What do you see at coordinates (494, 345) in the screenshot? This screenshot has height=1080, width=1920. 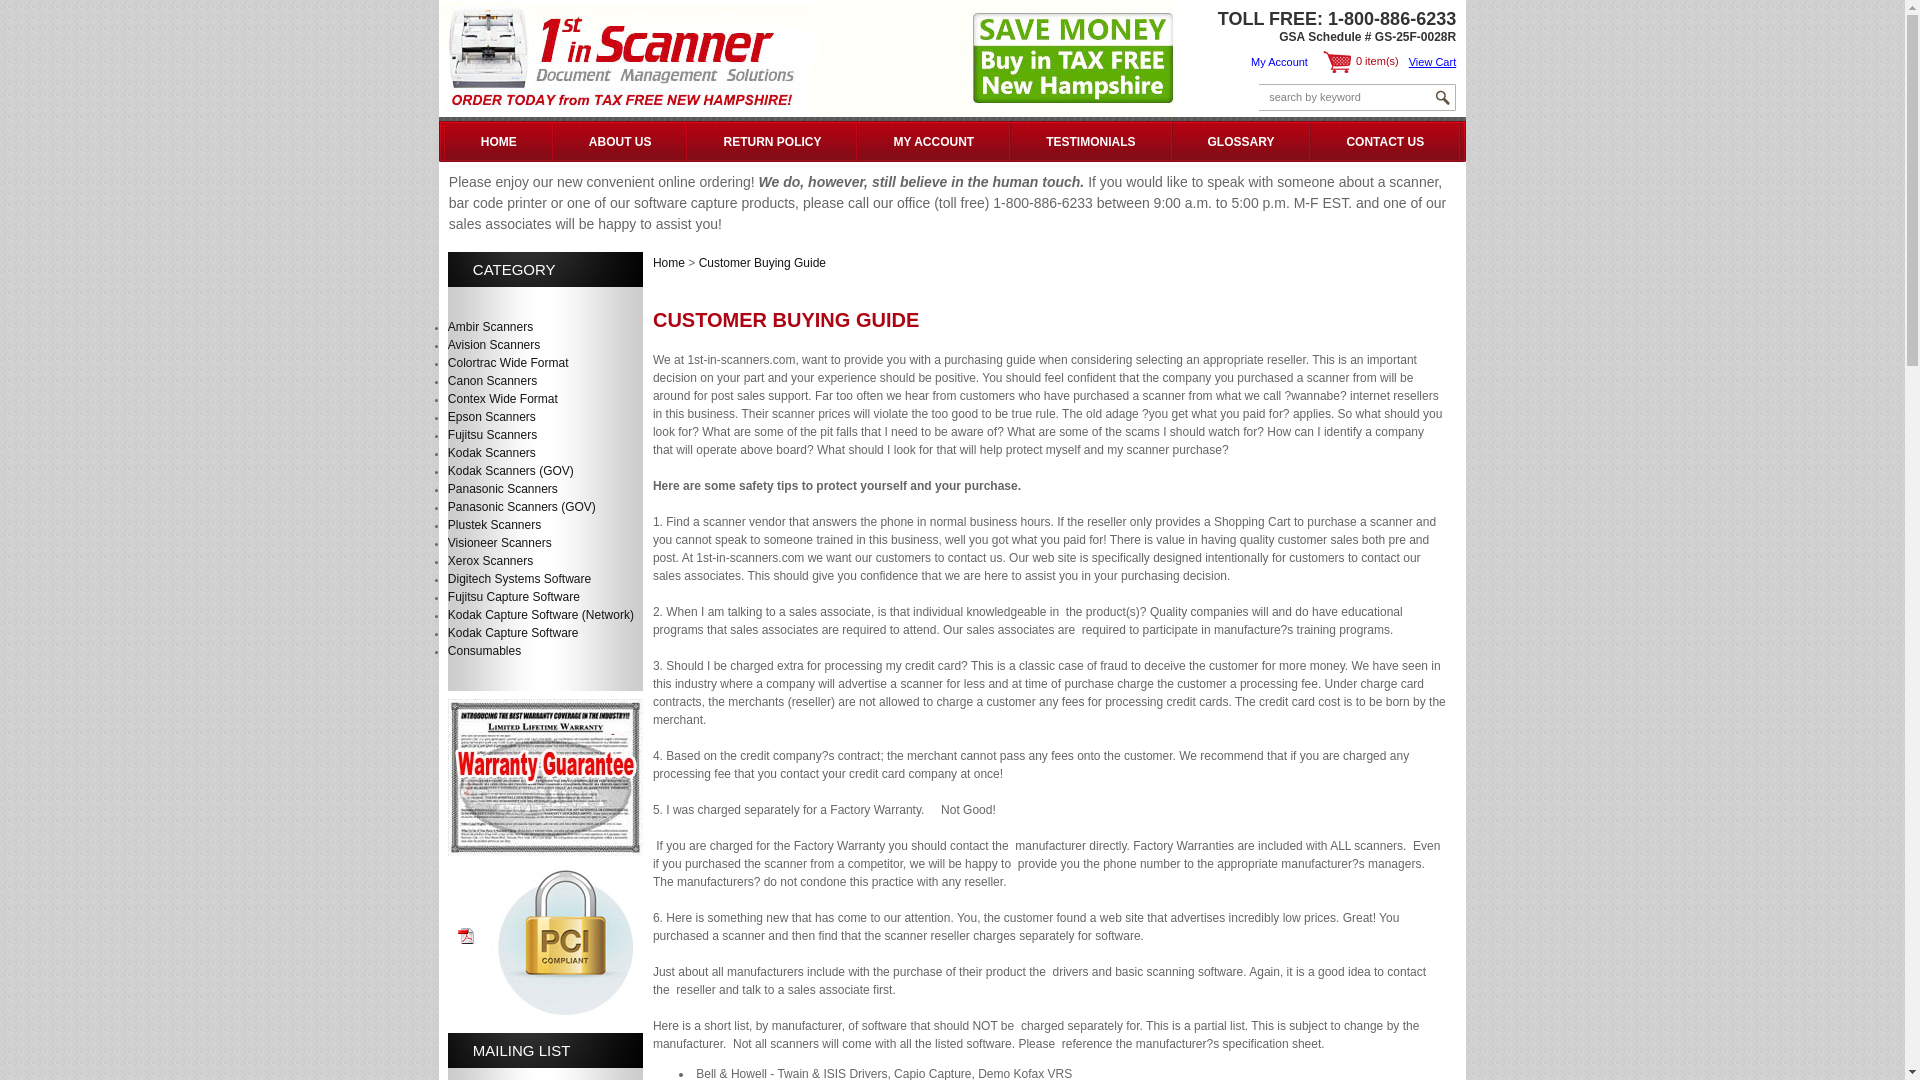 I see `Avision Scanners` at bounding box center [494, 345].